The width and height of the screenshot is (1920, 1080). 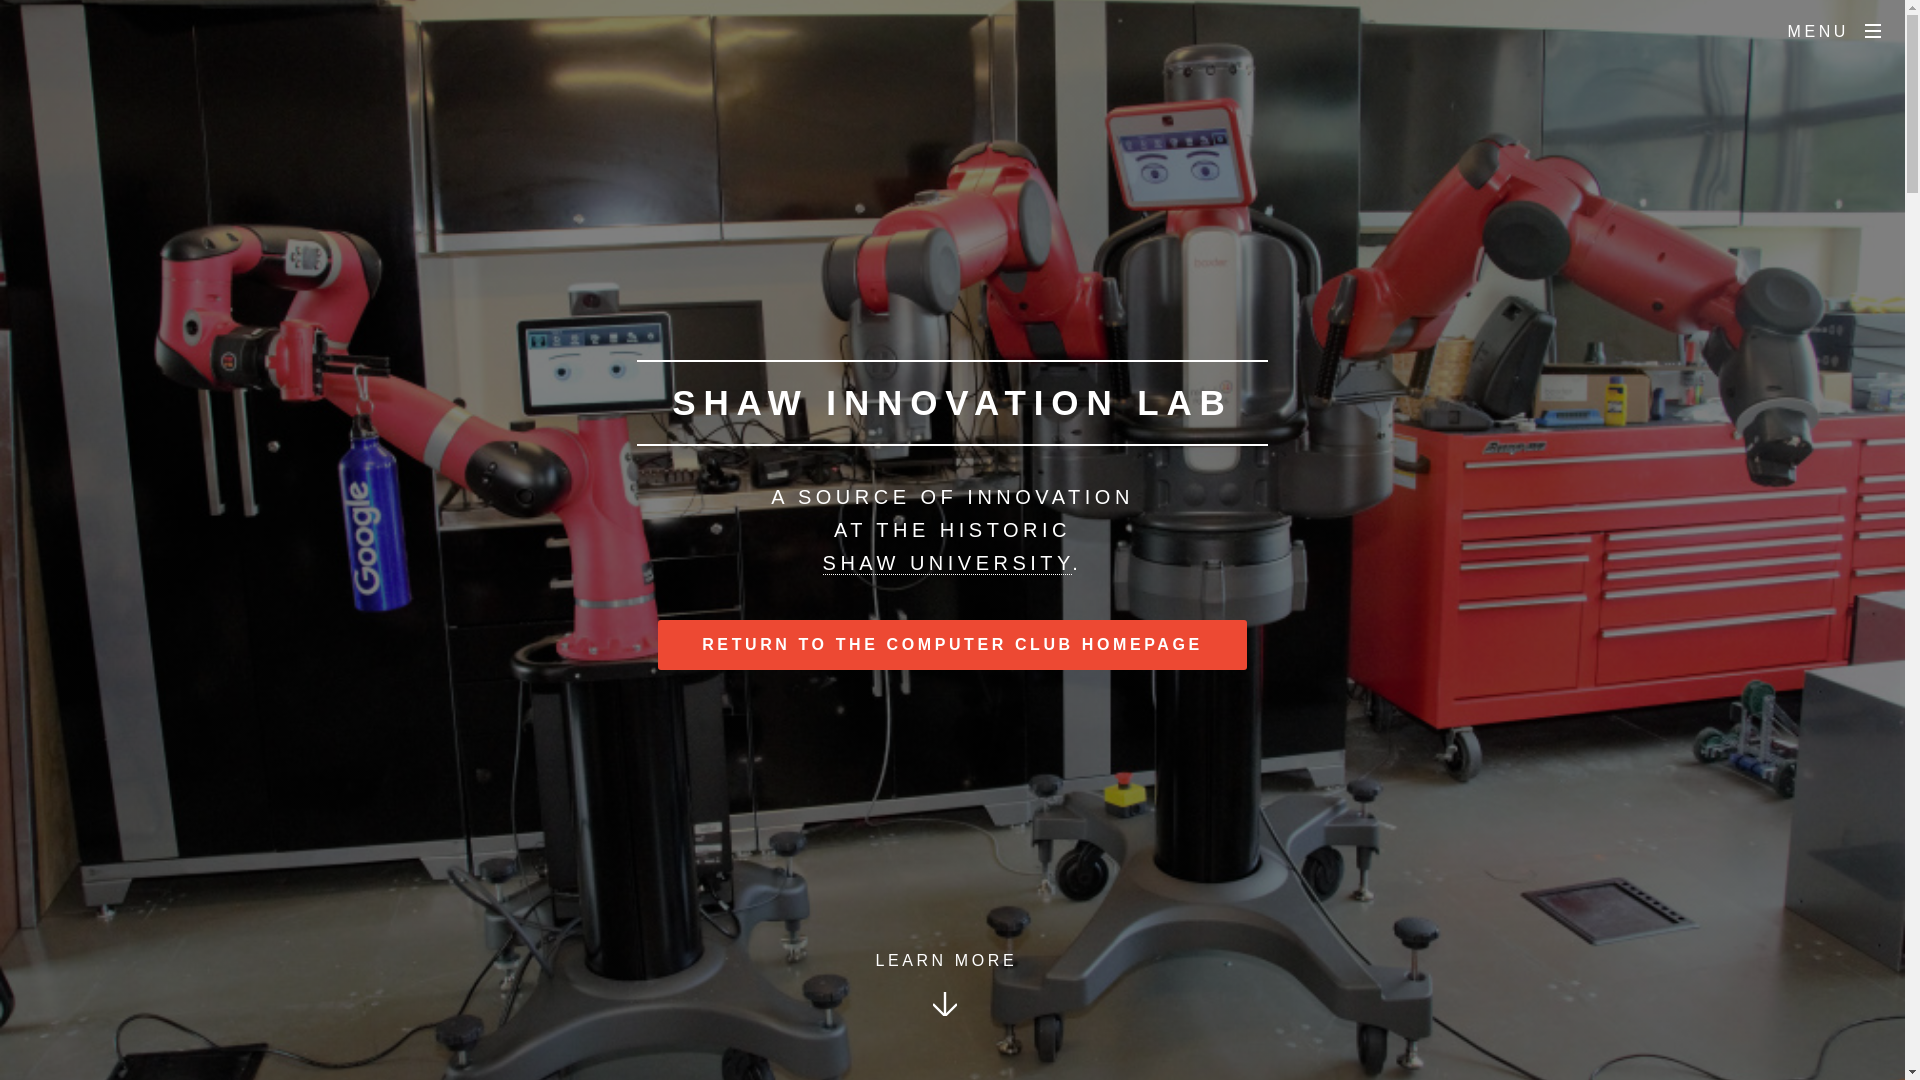 What do you see at coordinates (952, 644) in the screenshot?
I see `RETURN TO THE COMPUTER CLUB HOMEPAGE` at bounding box center [952, 644].